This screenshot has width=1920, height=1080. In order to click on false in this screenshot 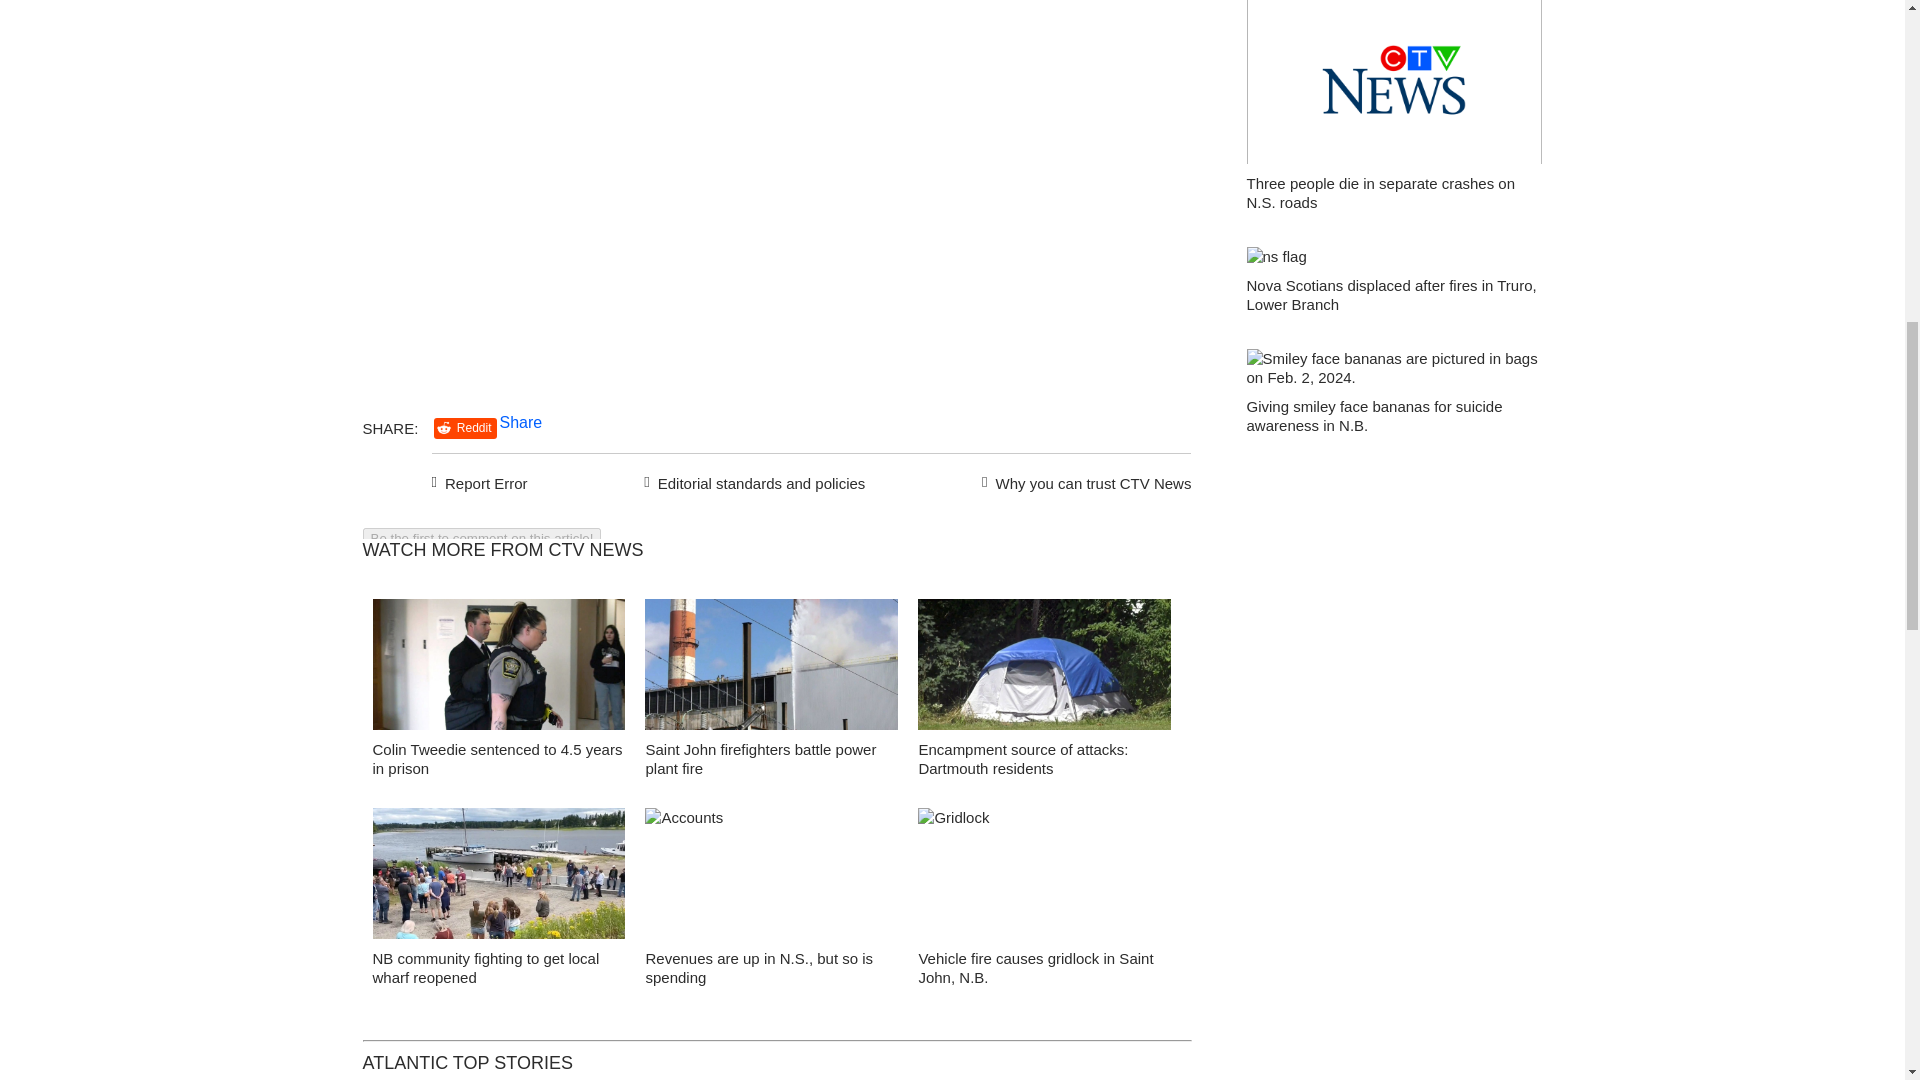, I will do `click(772, 664)`.